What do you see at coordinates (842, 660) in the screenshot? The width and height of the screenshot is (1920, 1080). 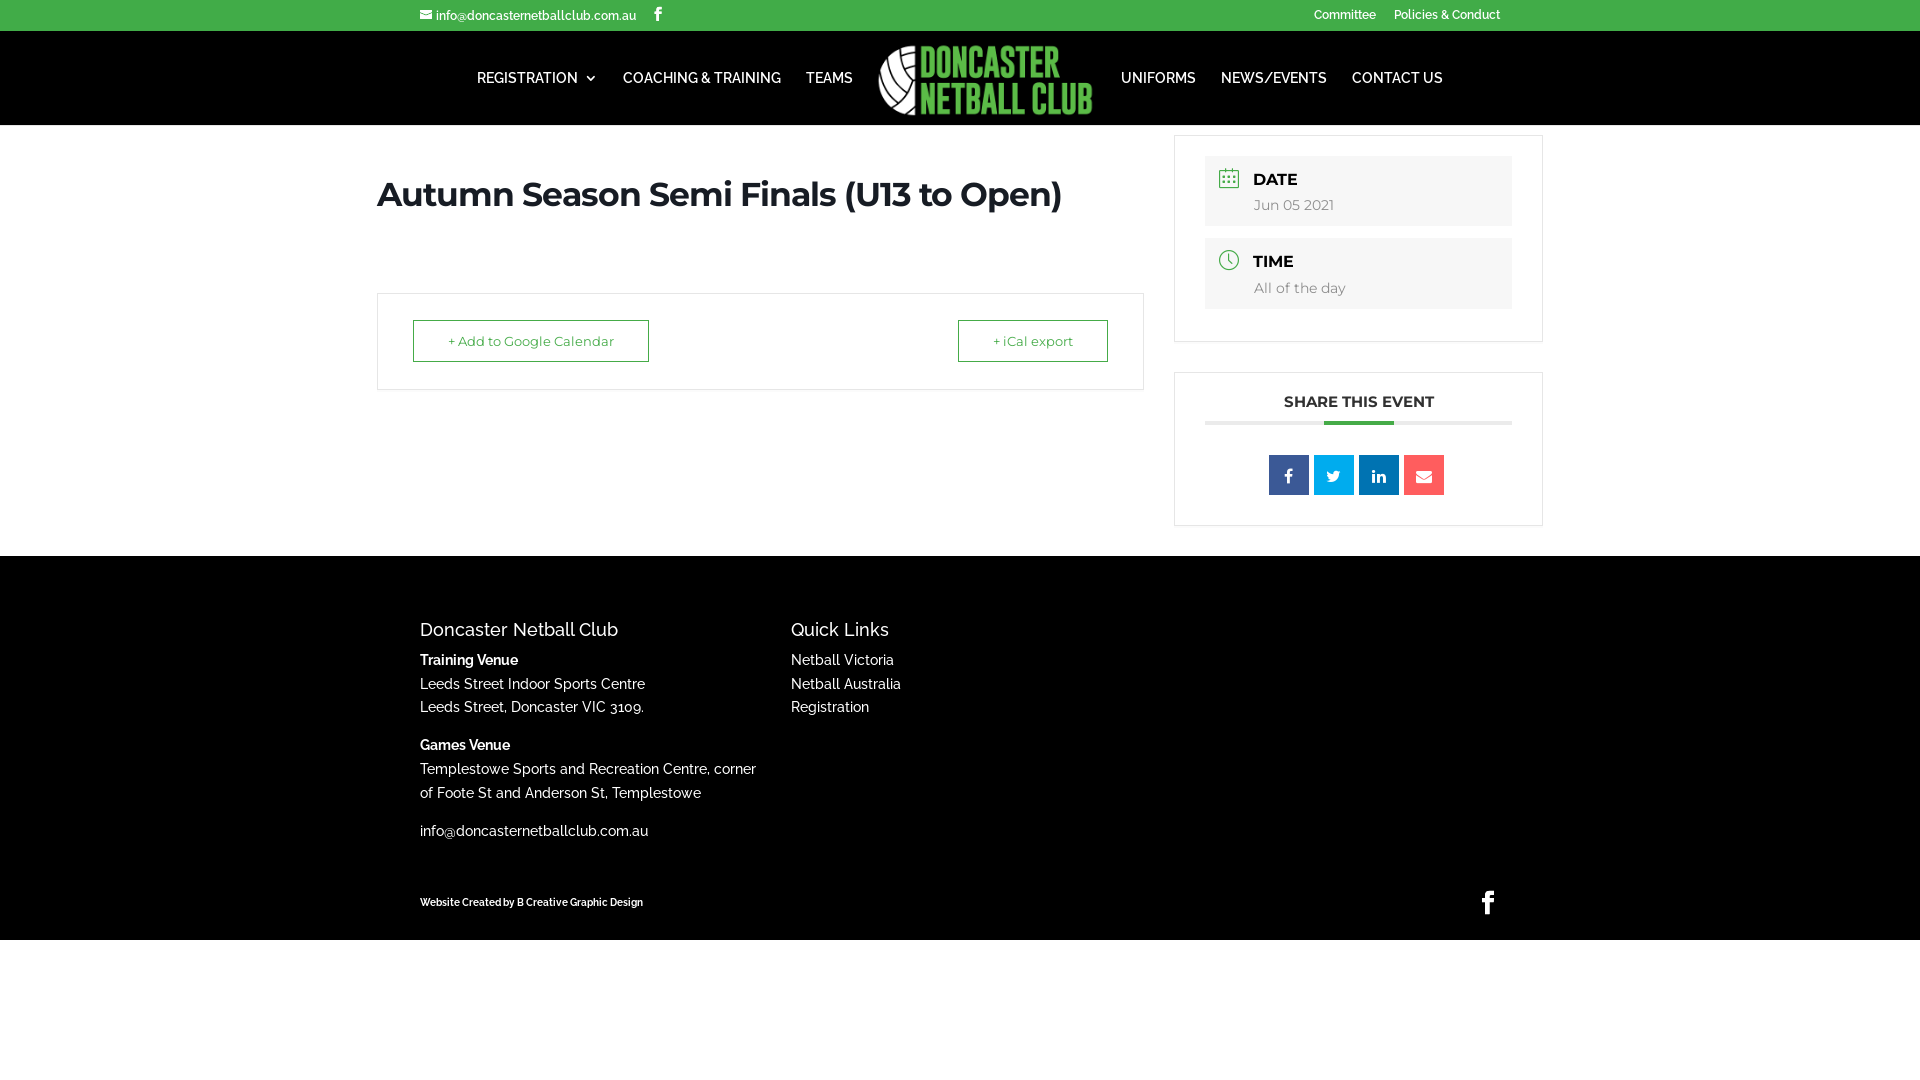 I see `Netball Victoria` at bounding box center [842, 660].